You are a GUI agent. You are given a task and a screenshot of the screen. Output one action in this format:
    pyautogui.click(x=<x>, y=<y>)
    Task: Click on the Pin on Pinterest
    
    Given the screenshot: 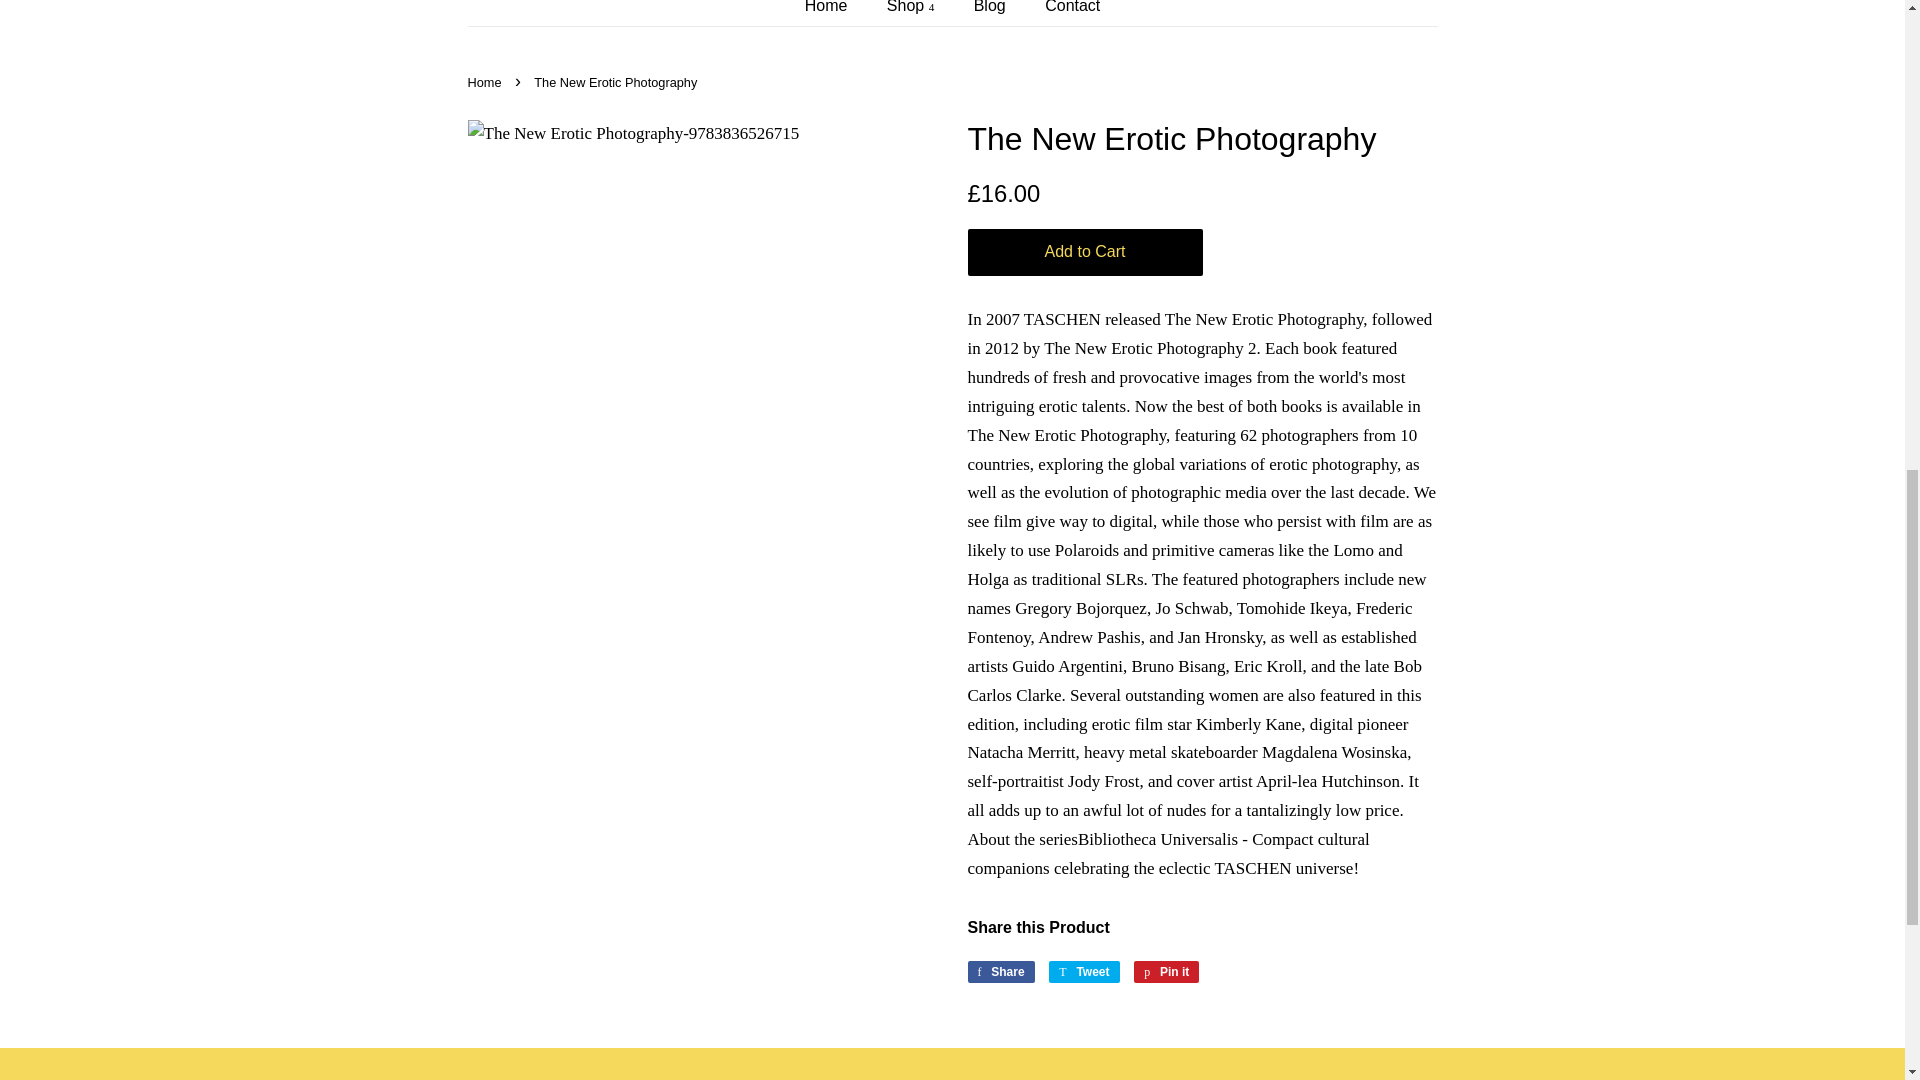 What is the action you would take?
    pyautogui.click(x=1166, y=970)
    